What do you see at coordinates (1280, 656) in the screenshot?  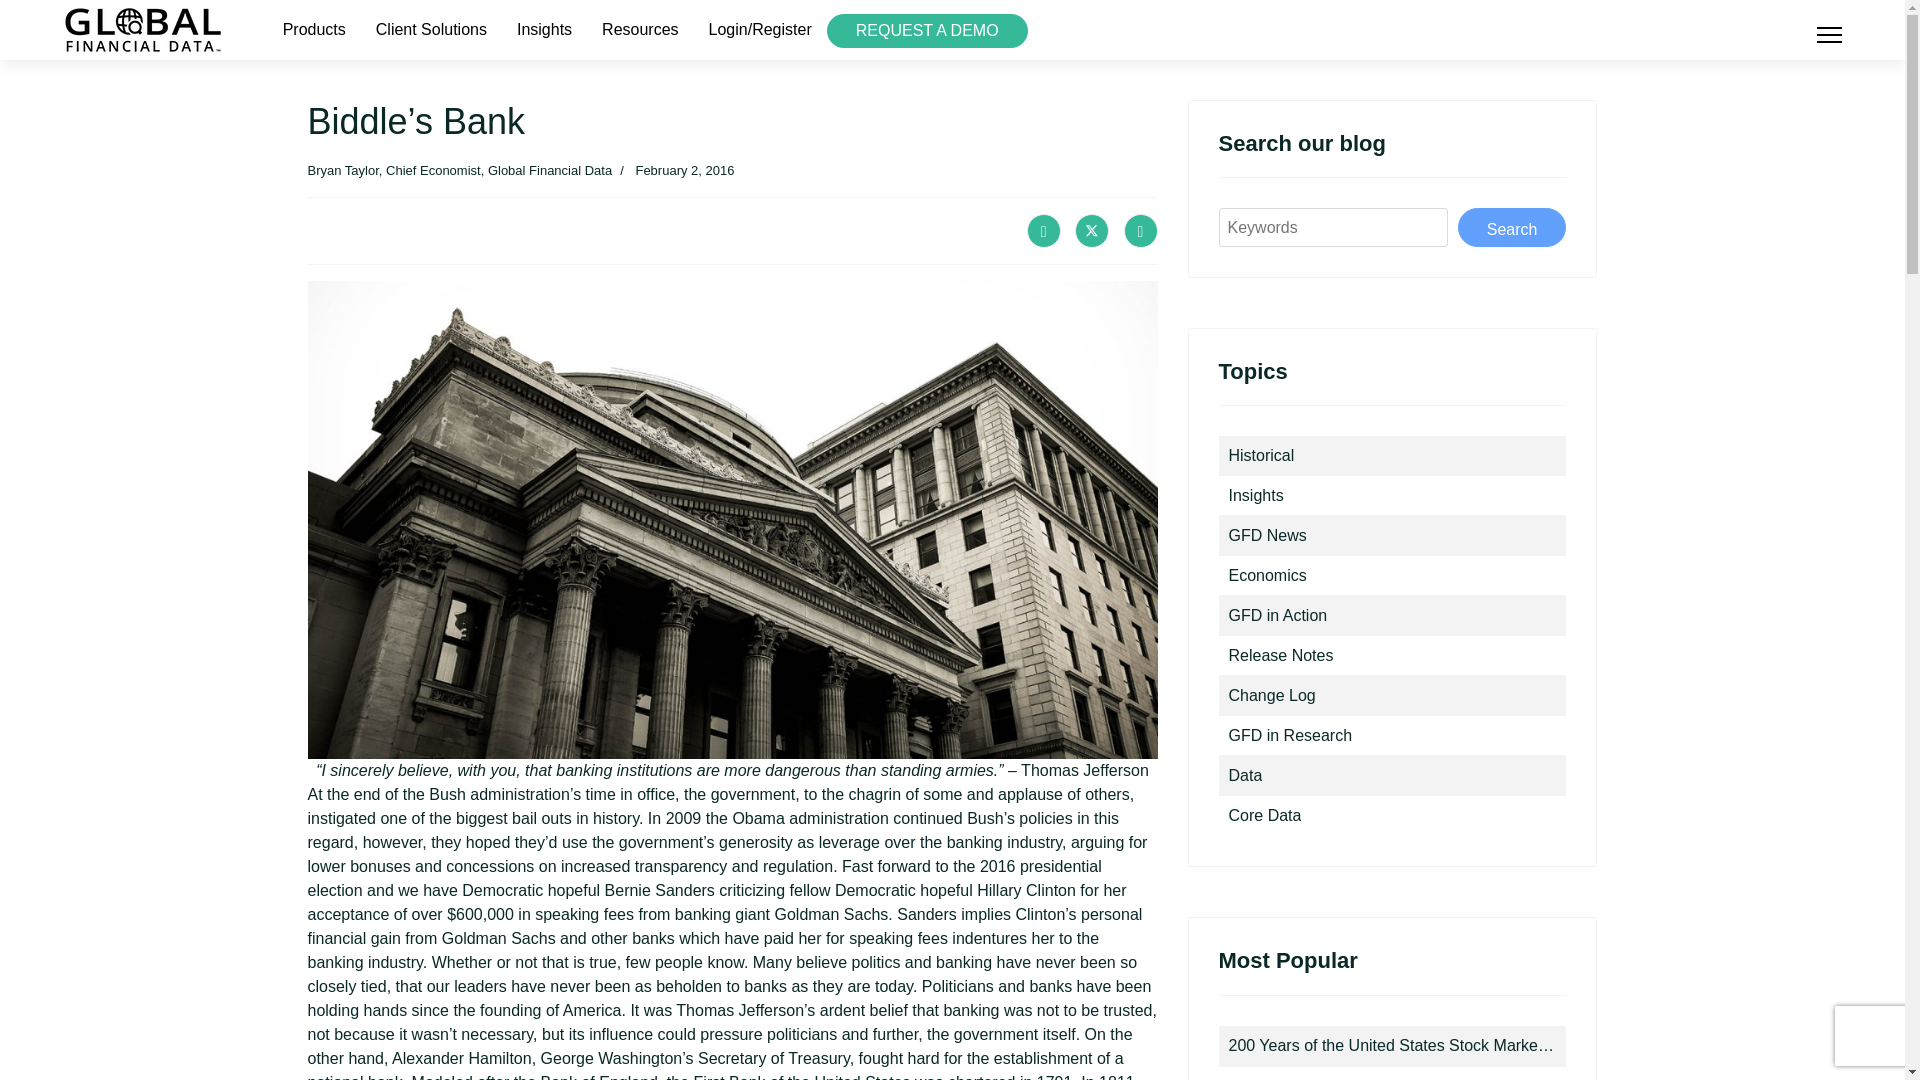 I see `Release Notes` at bounding box center [1280, 656].